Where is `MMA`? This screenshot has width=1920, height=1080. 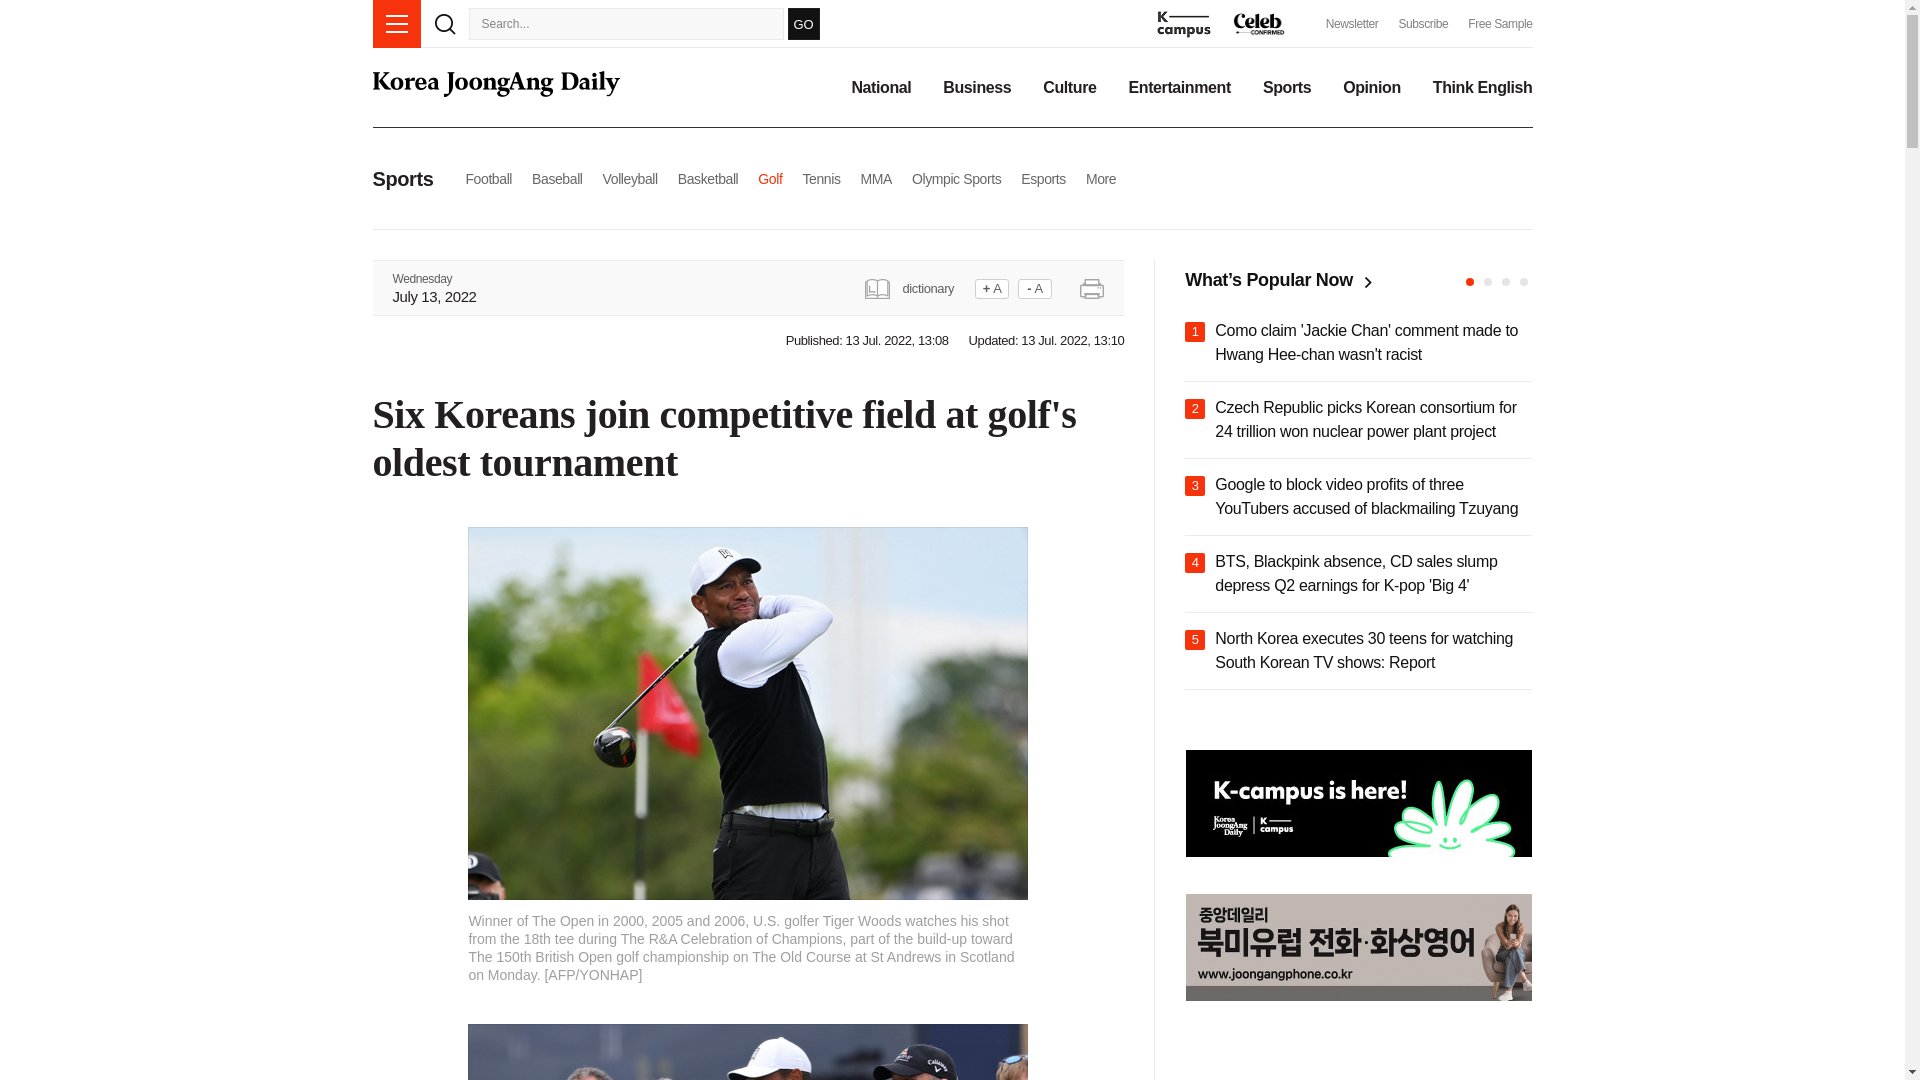
MMA is located at coordinates (875, 178).